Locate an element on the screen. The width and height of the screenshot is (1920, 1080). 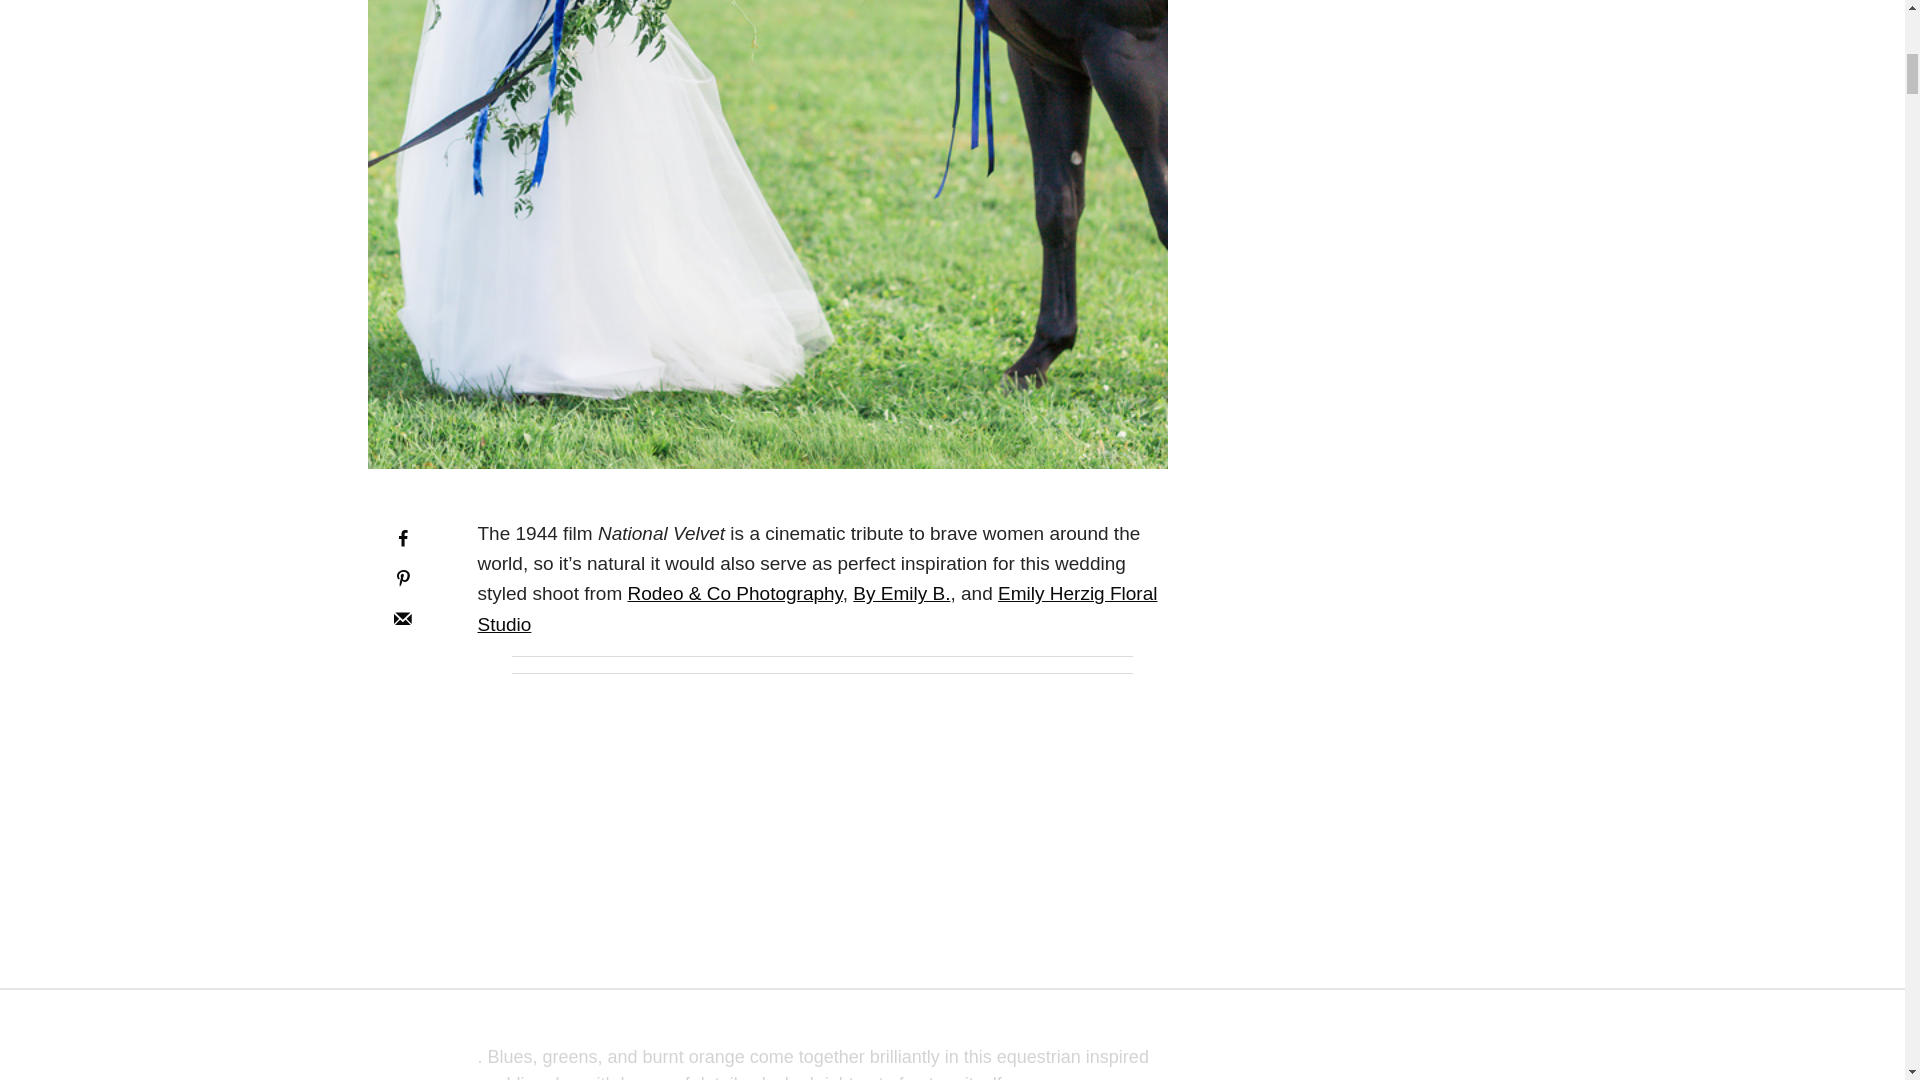
Emily Herzig Floral Studio is located at coordinates (818, 608).